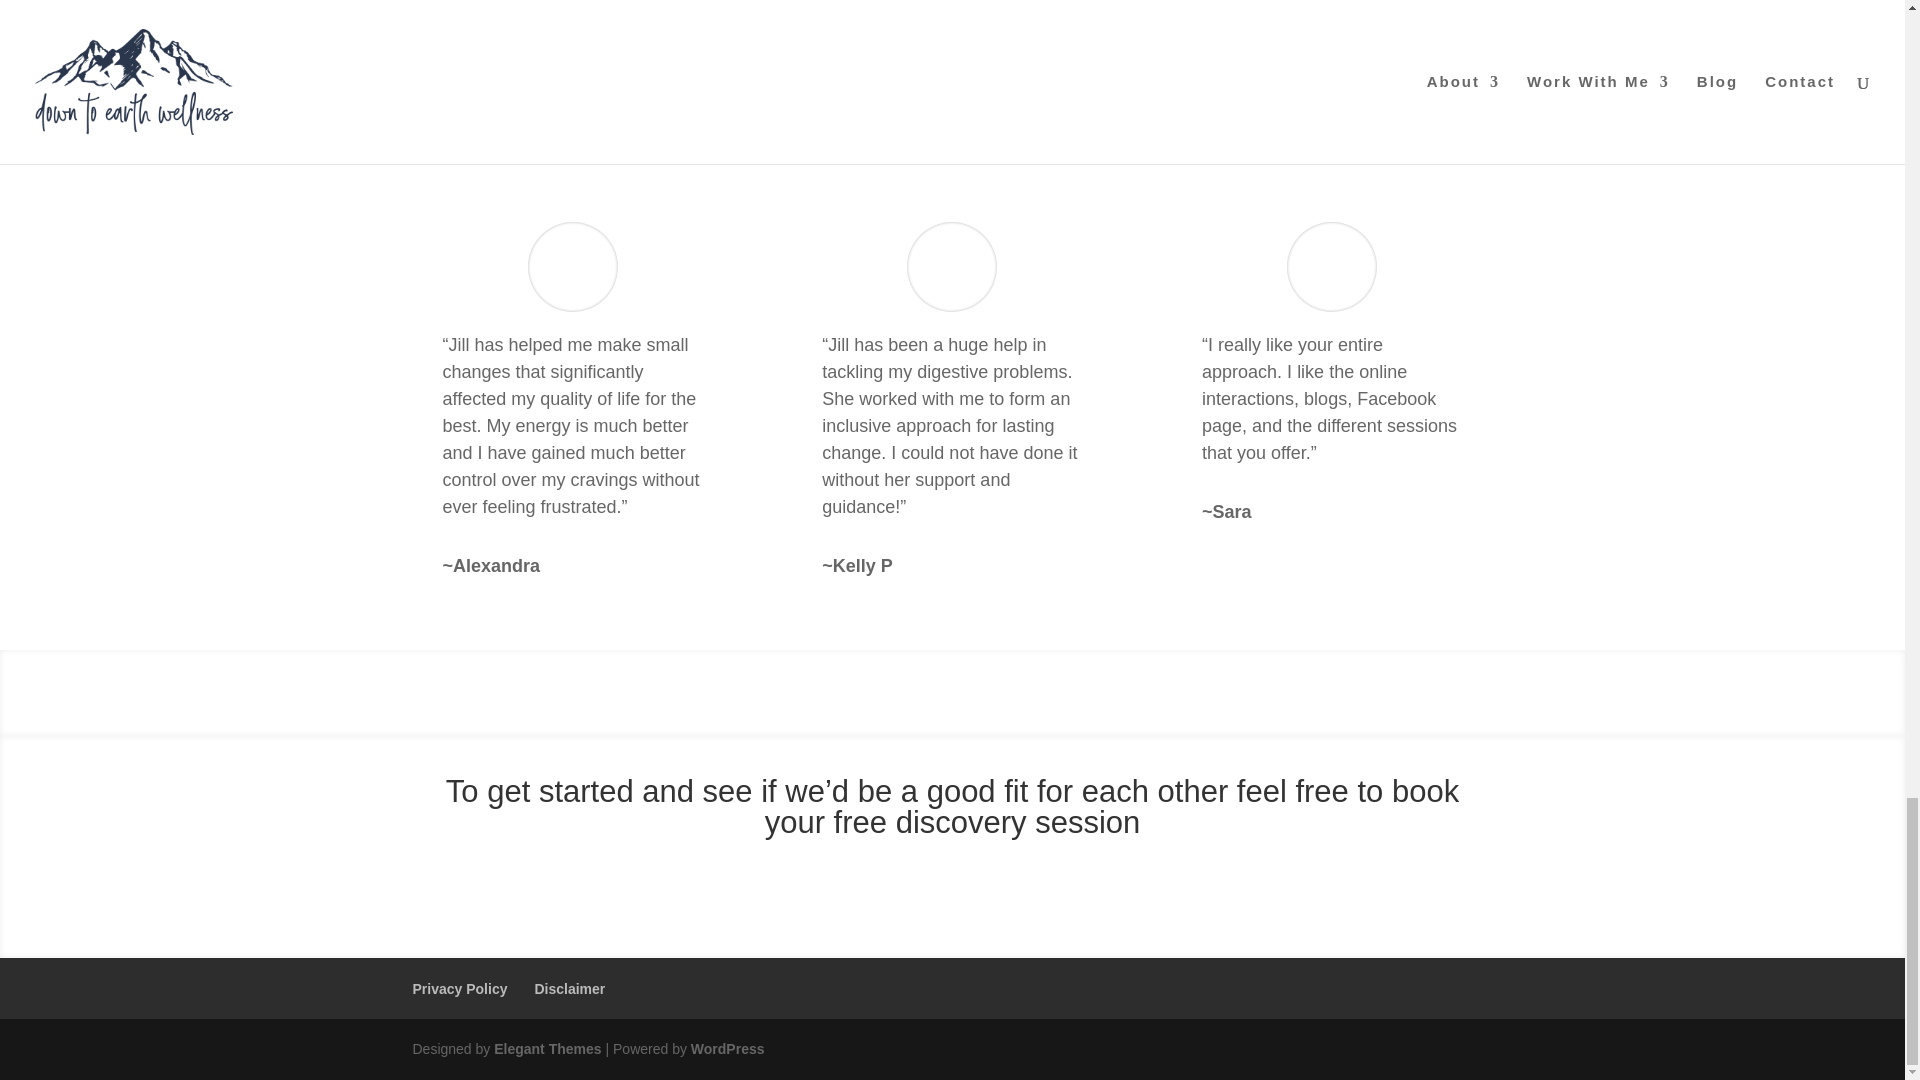 This screenshot has width=1920, height=1080. Describe the element at coordinates (728, 1049) in the screenshot. I see `WordPress` at that location.